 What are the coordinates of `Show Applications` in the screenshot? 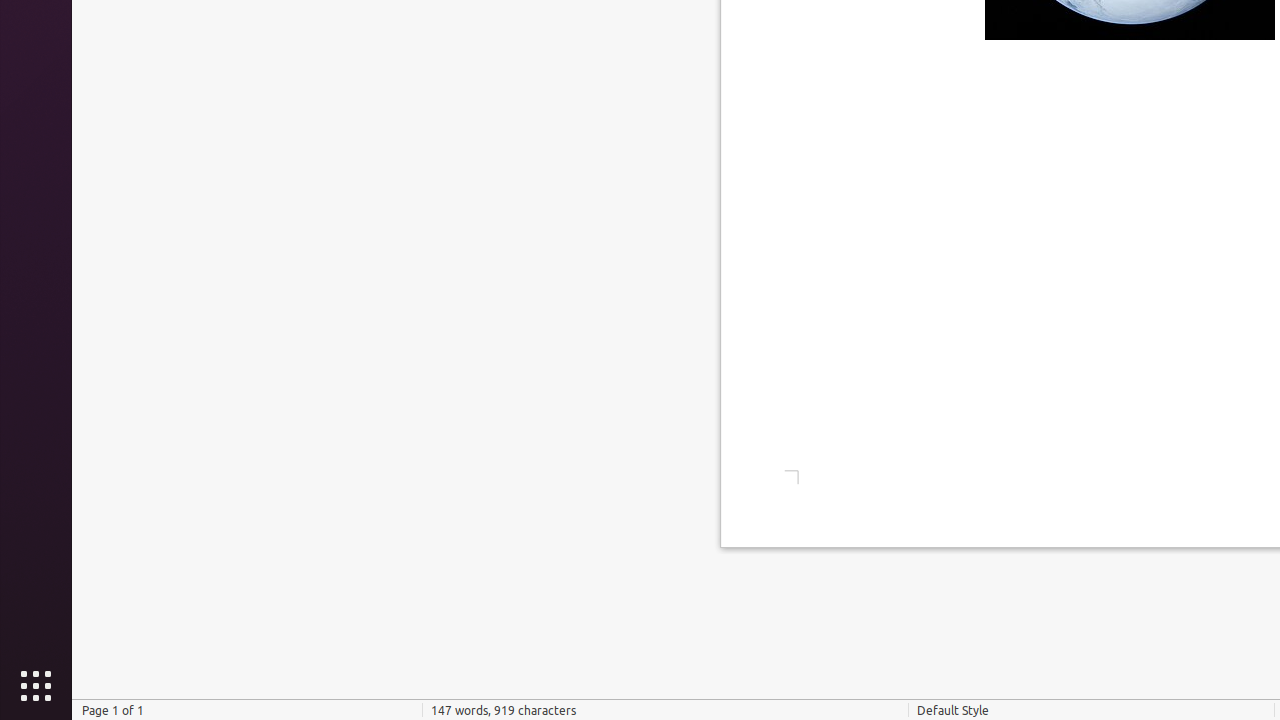 It's located at (36, 686).